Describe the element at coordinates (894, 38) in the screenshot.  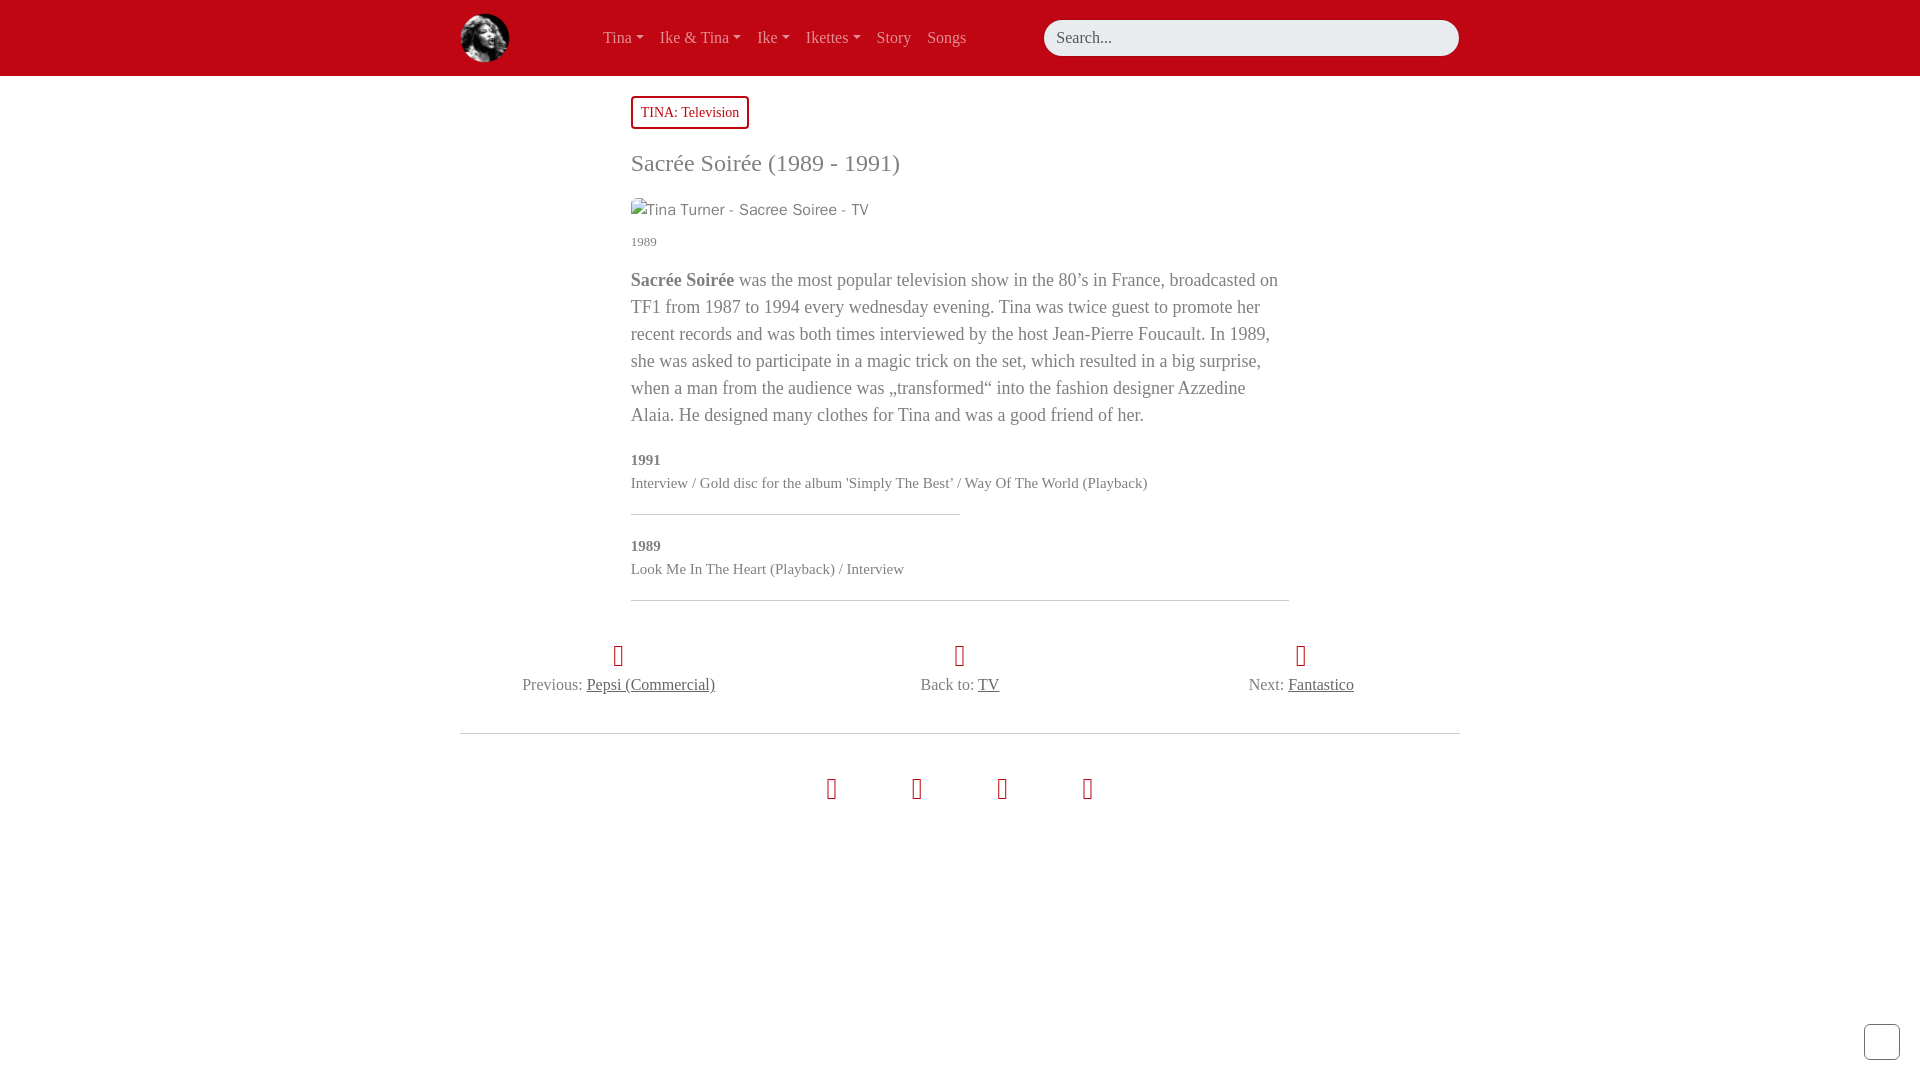
I see `Story` at that location.